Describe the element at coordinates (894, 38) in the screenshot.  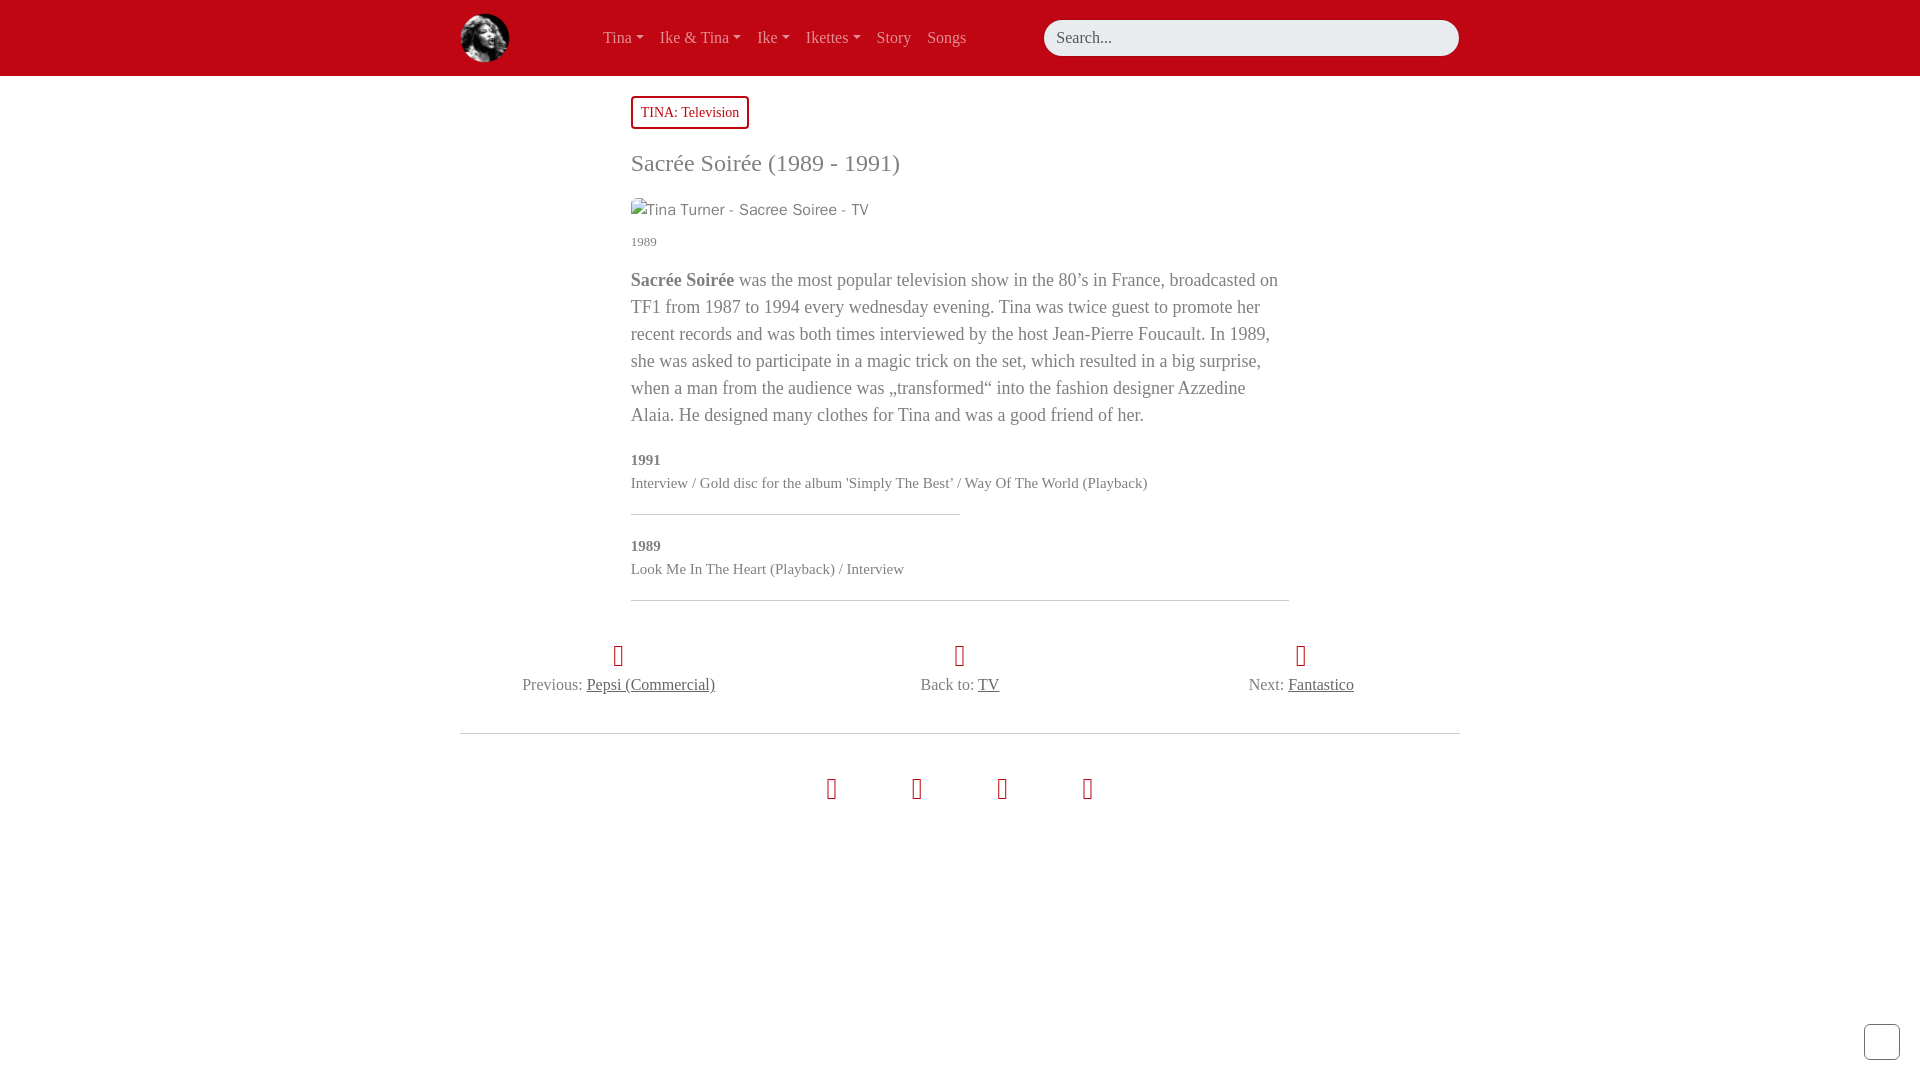
I see `Story` at that location.